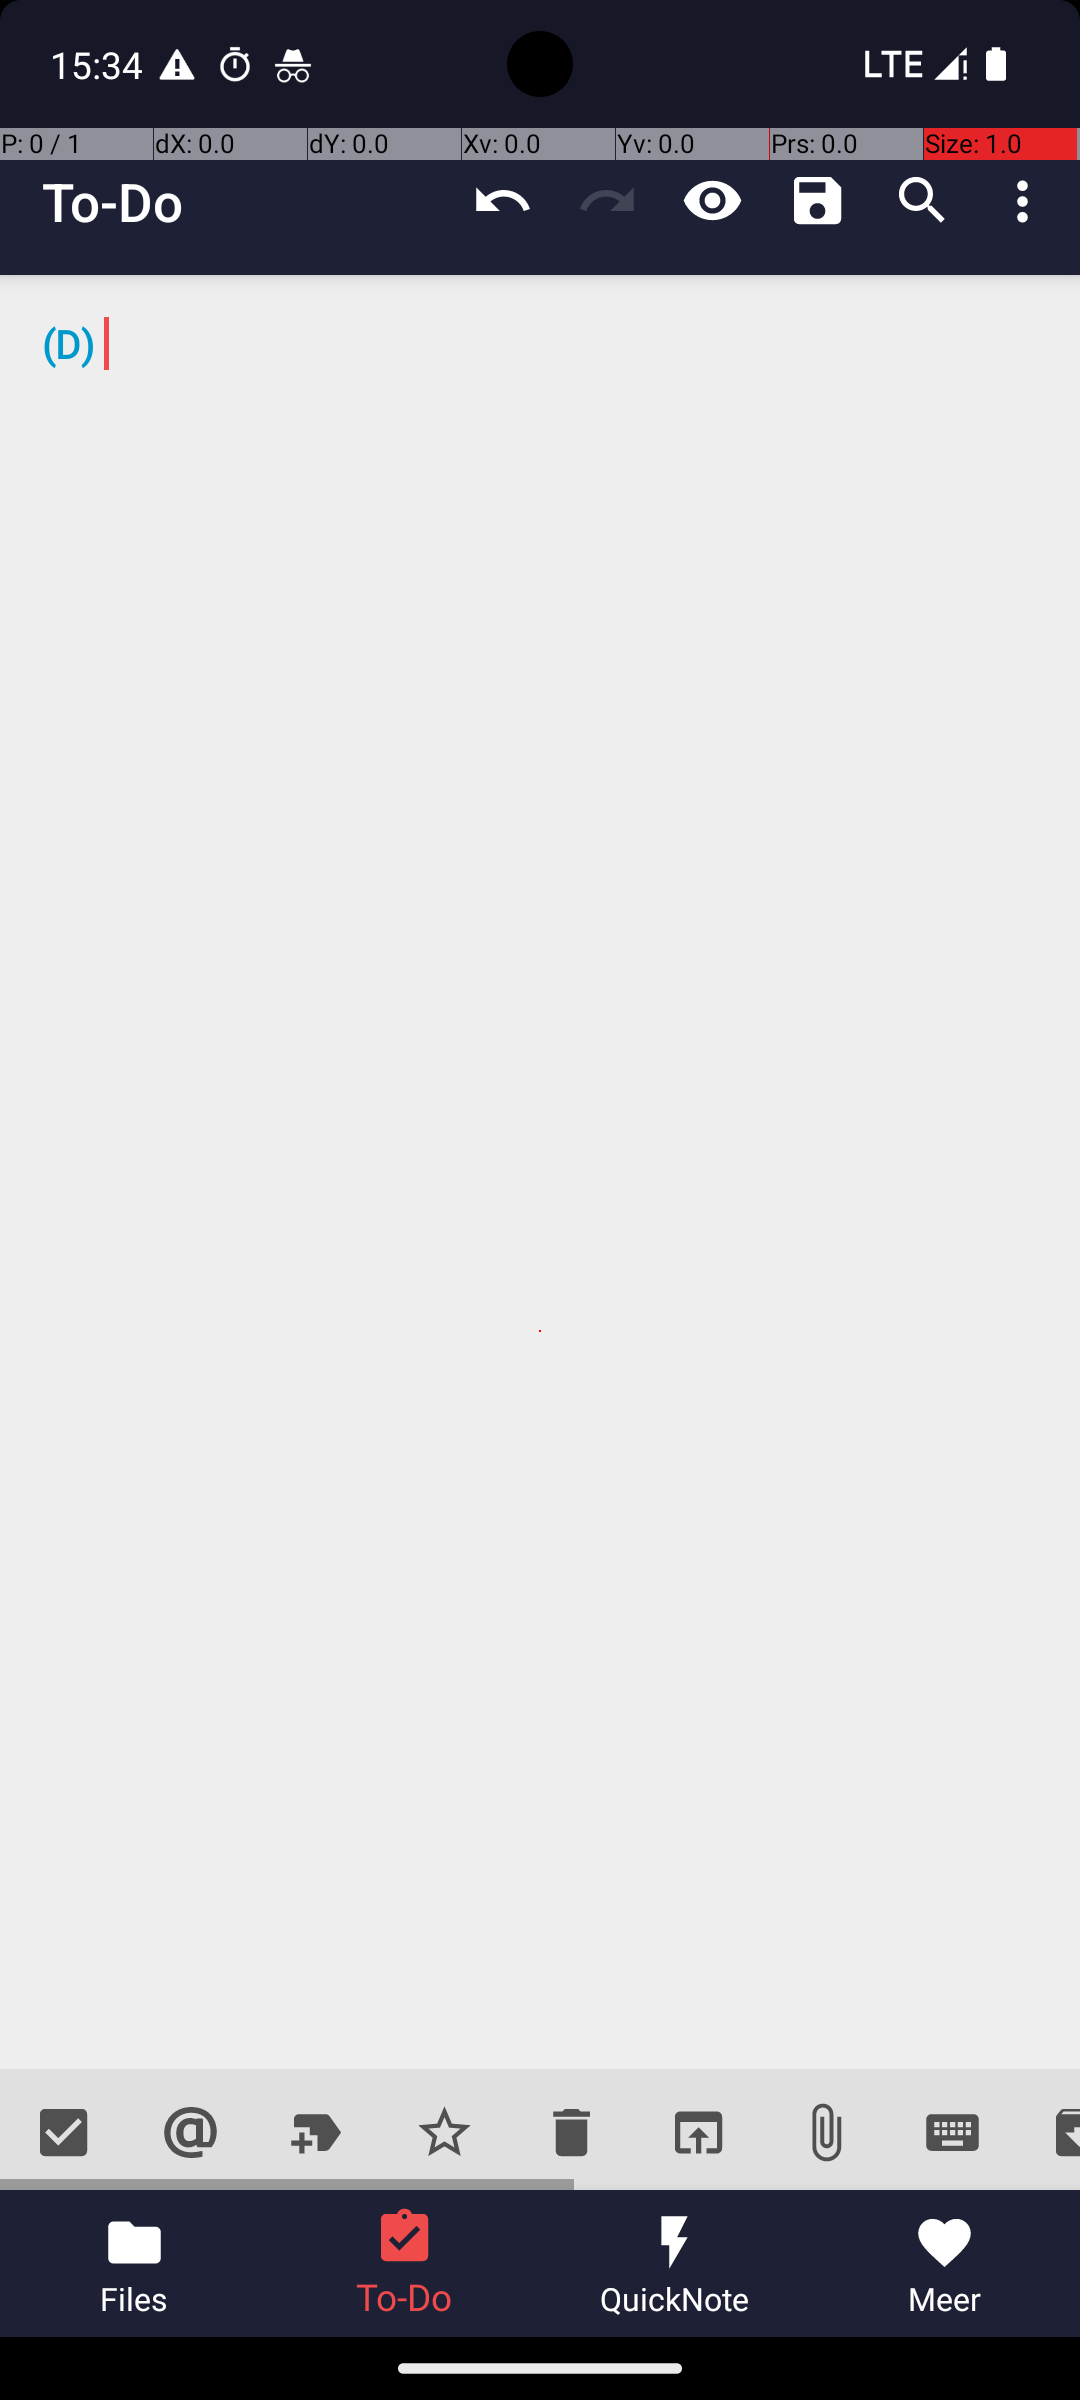  Describe the element at coordinates (64, 2132) in the screenshot. I see `Toggle done` at that location.